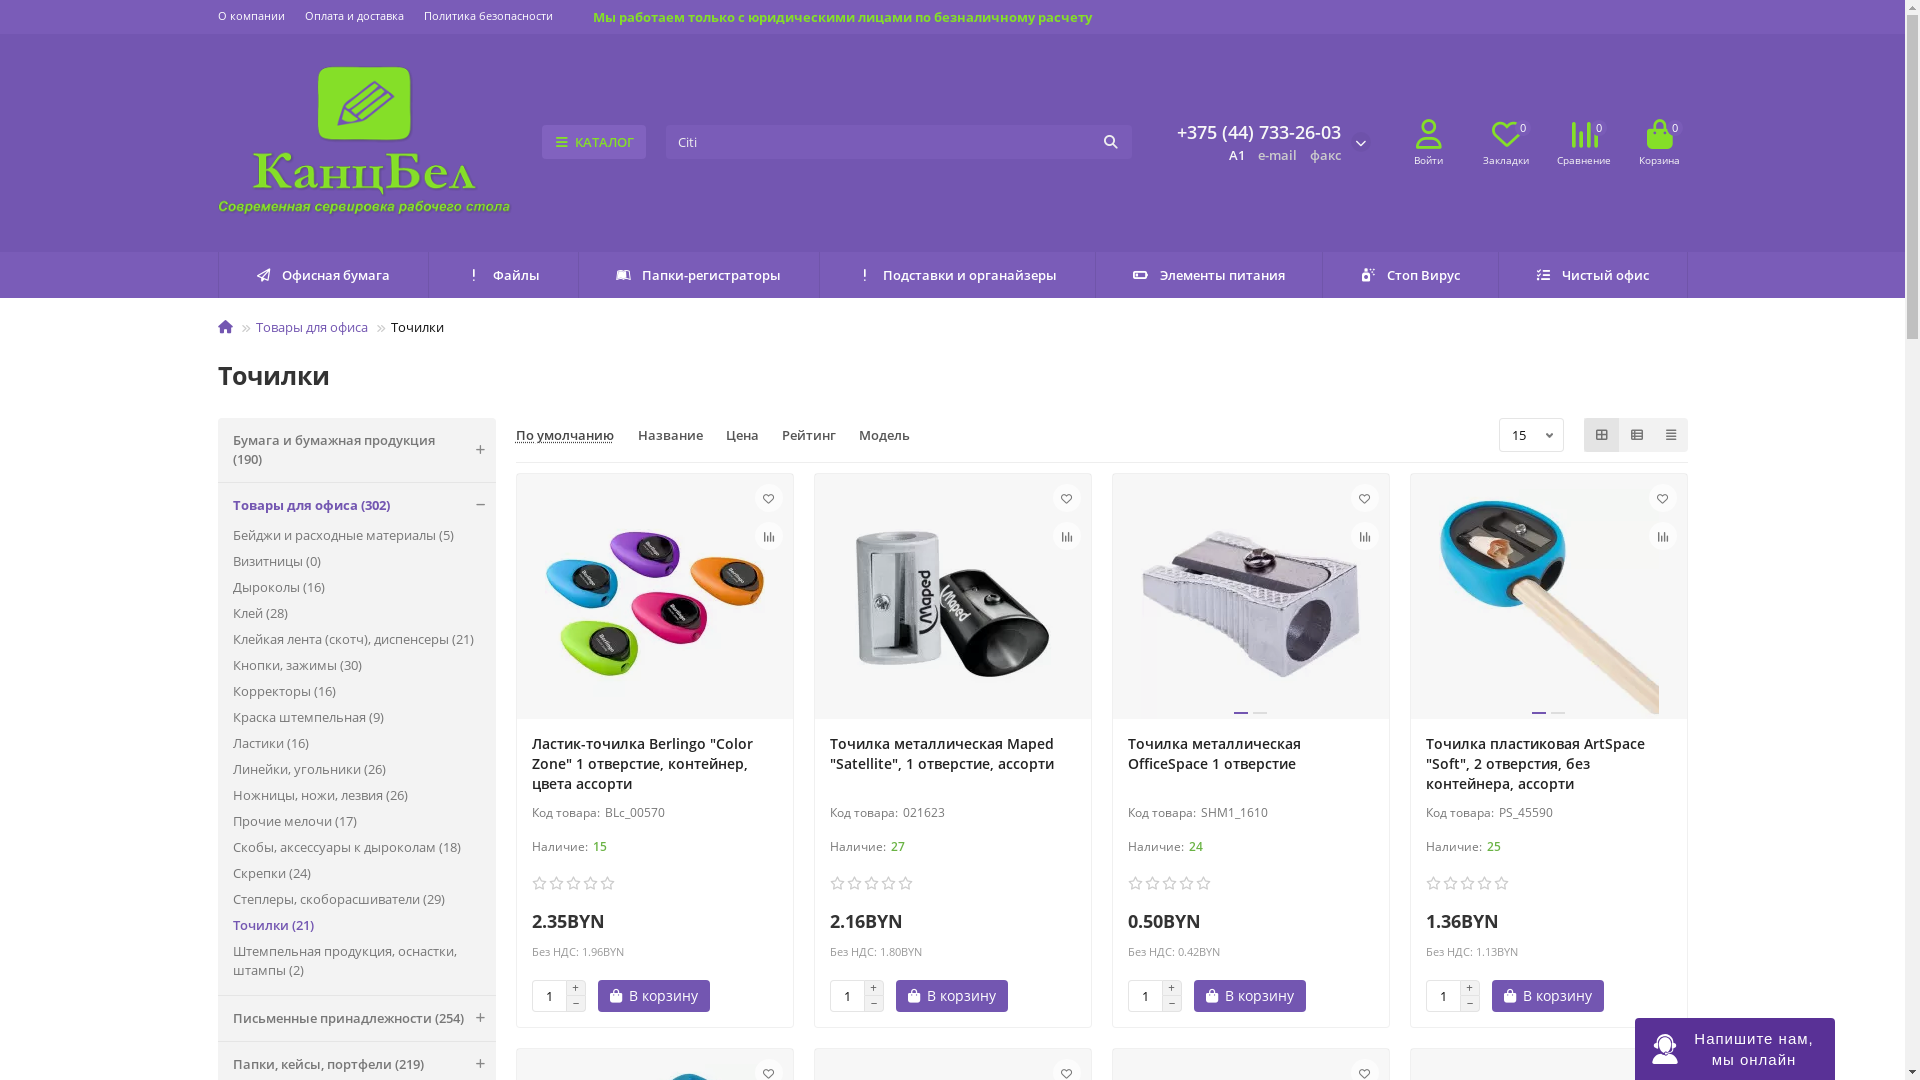 The height and width of the screenshot is (1080, 1920). Describe the element at coordinates (1258, 132) in the screenshot. I see `+375 (44) 733-26-03` at that location.